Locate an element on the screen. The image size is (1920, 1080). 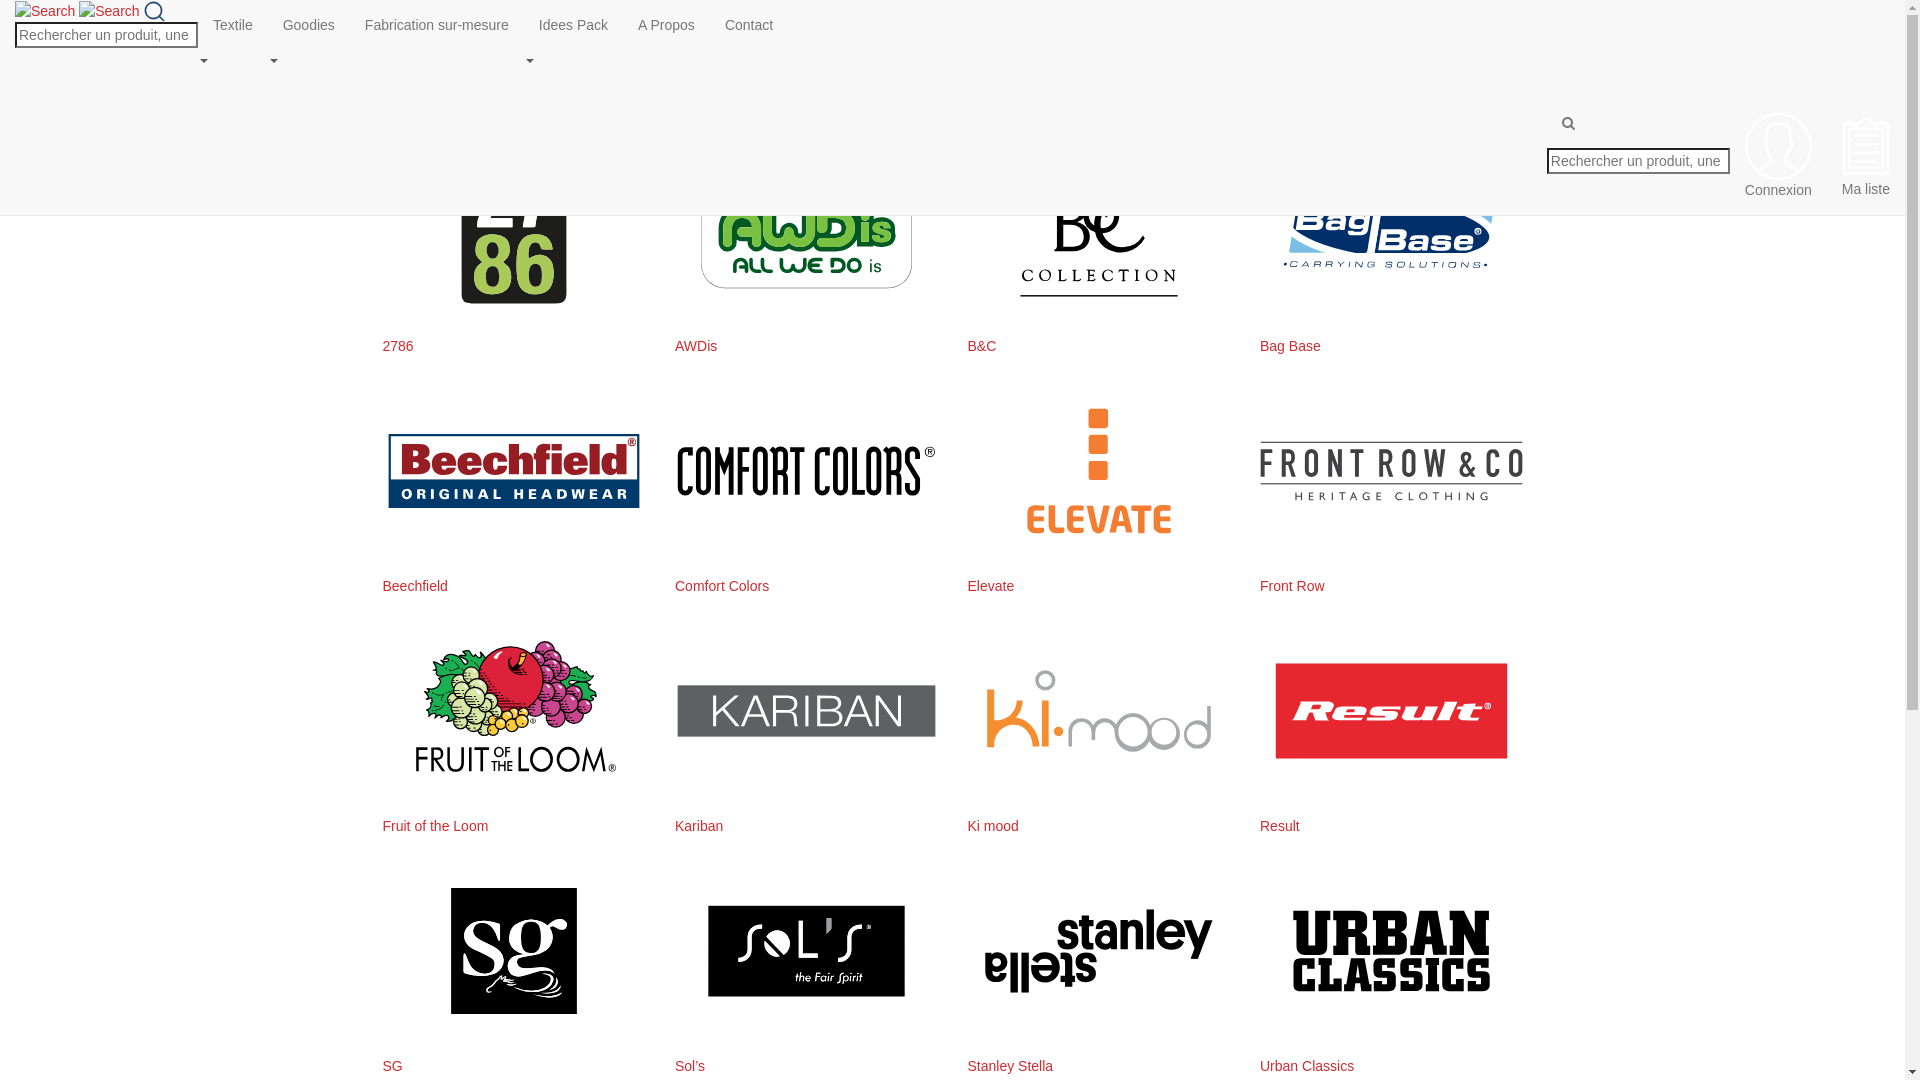
A Propos is located at coordinates (666, 25).